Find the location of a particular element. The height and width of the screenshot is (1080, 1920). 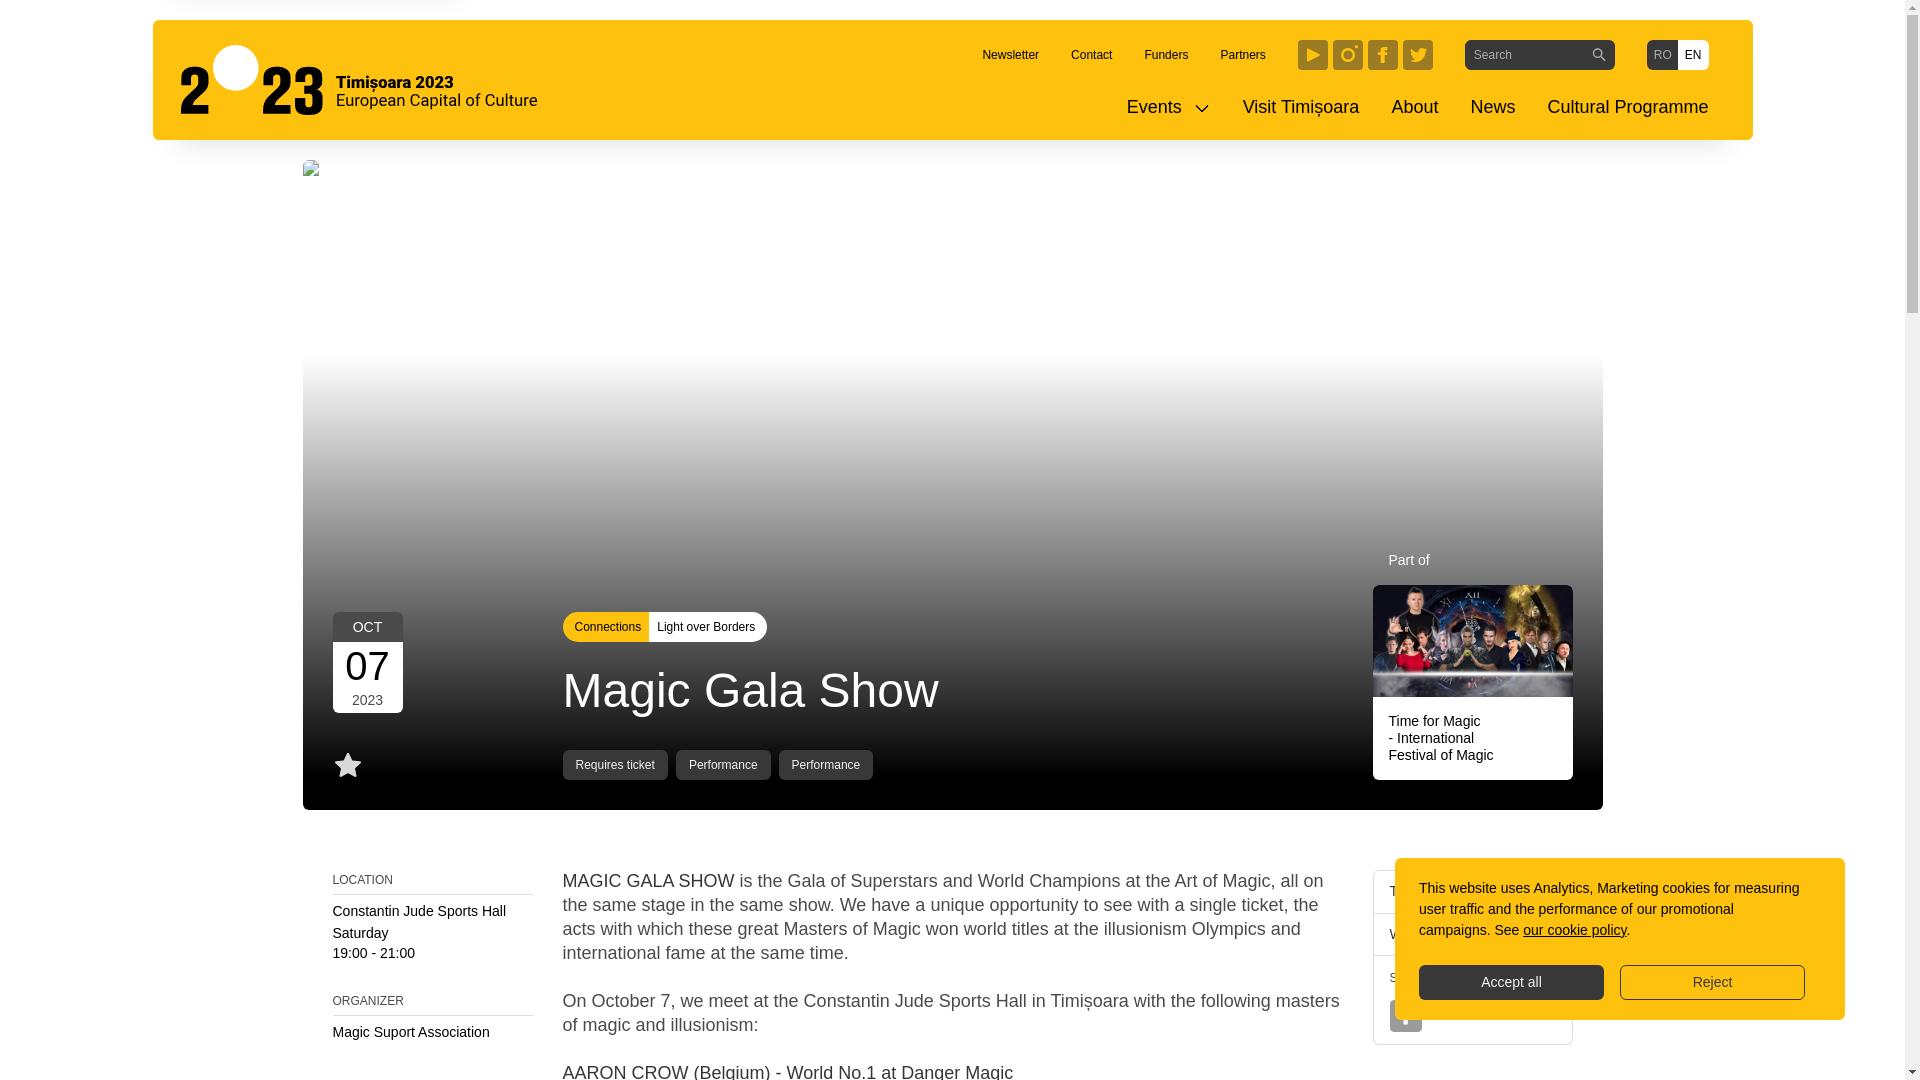

our cookie policy is located at coordinates (1574, 930).